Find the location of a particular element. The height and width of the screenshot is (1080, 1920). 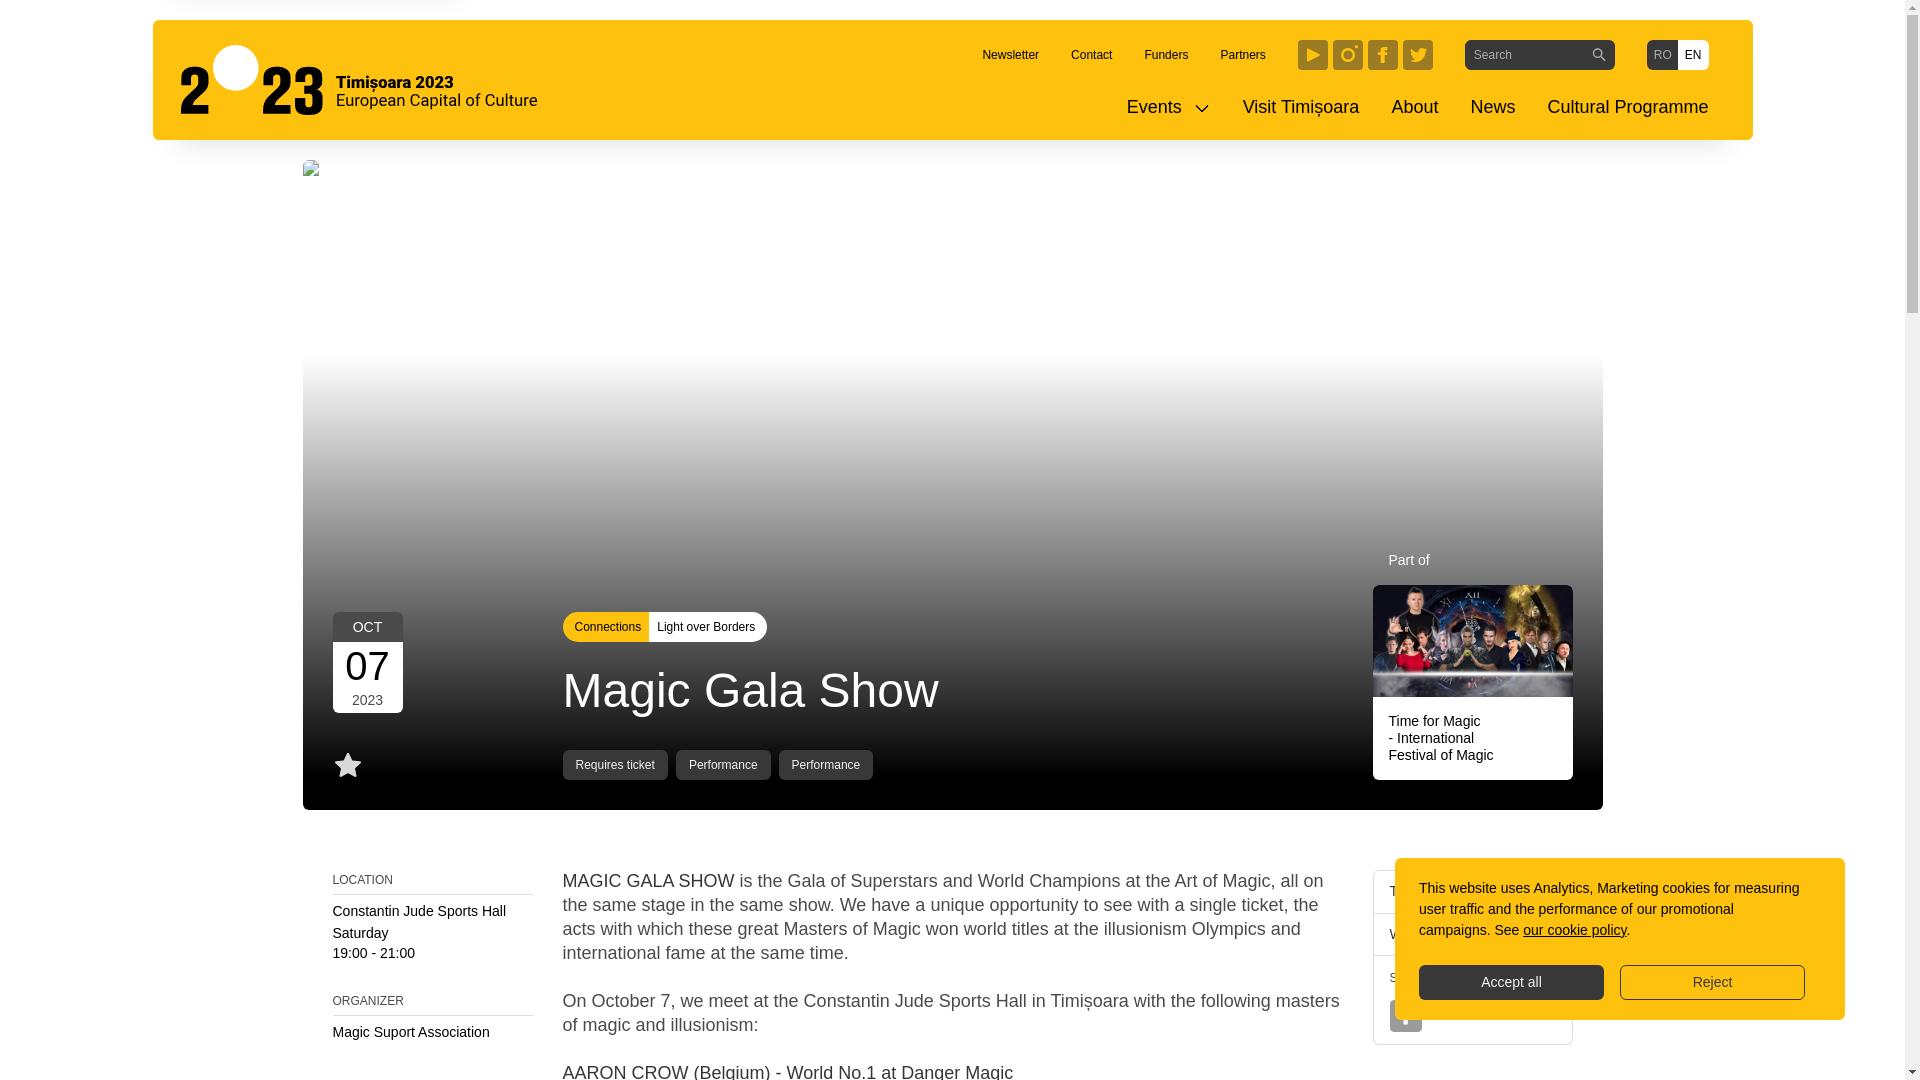

our cookie policy is located at coordinates (1574, 930).